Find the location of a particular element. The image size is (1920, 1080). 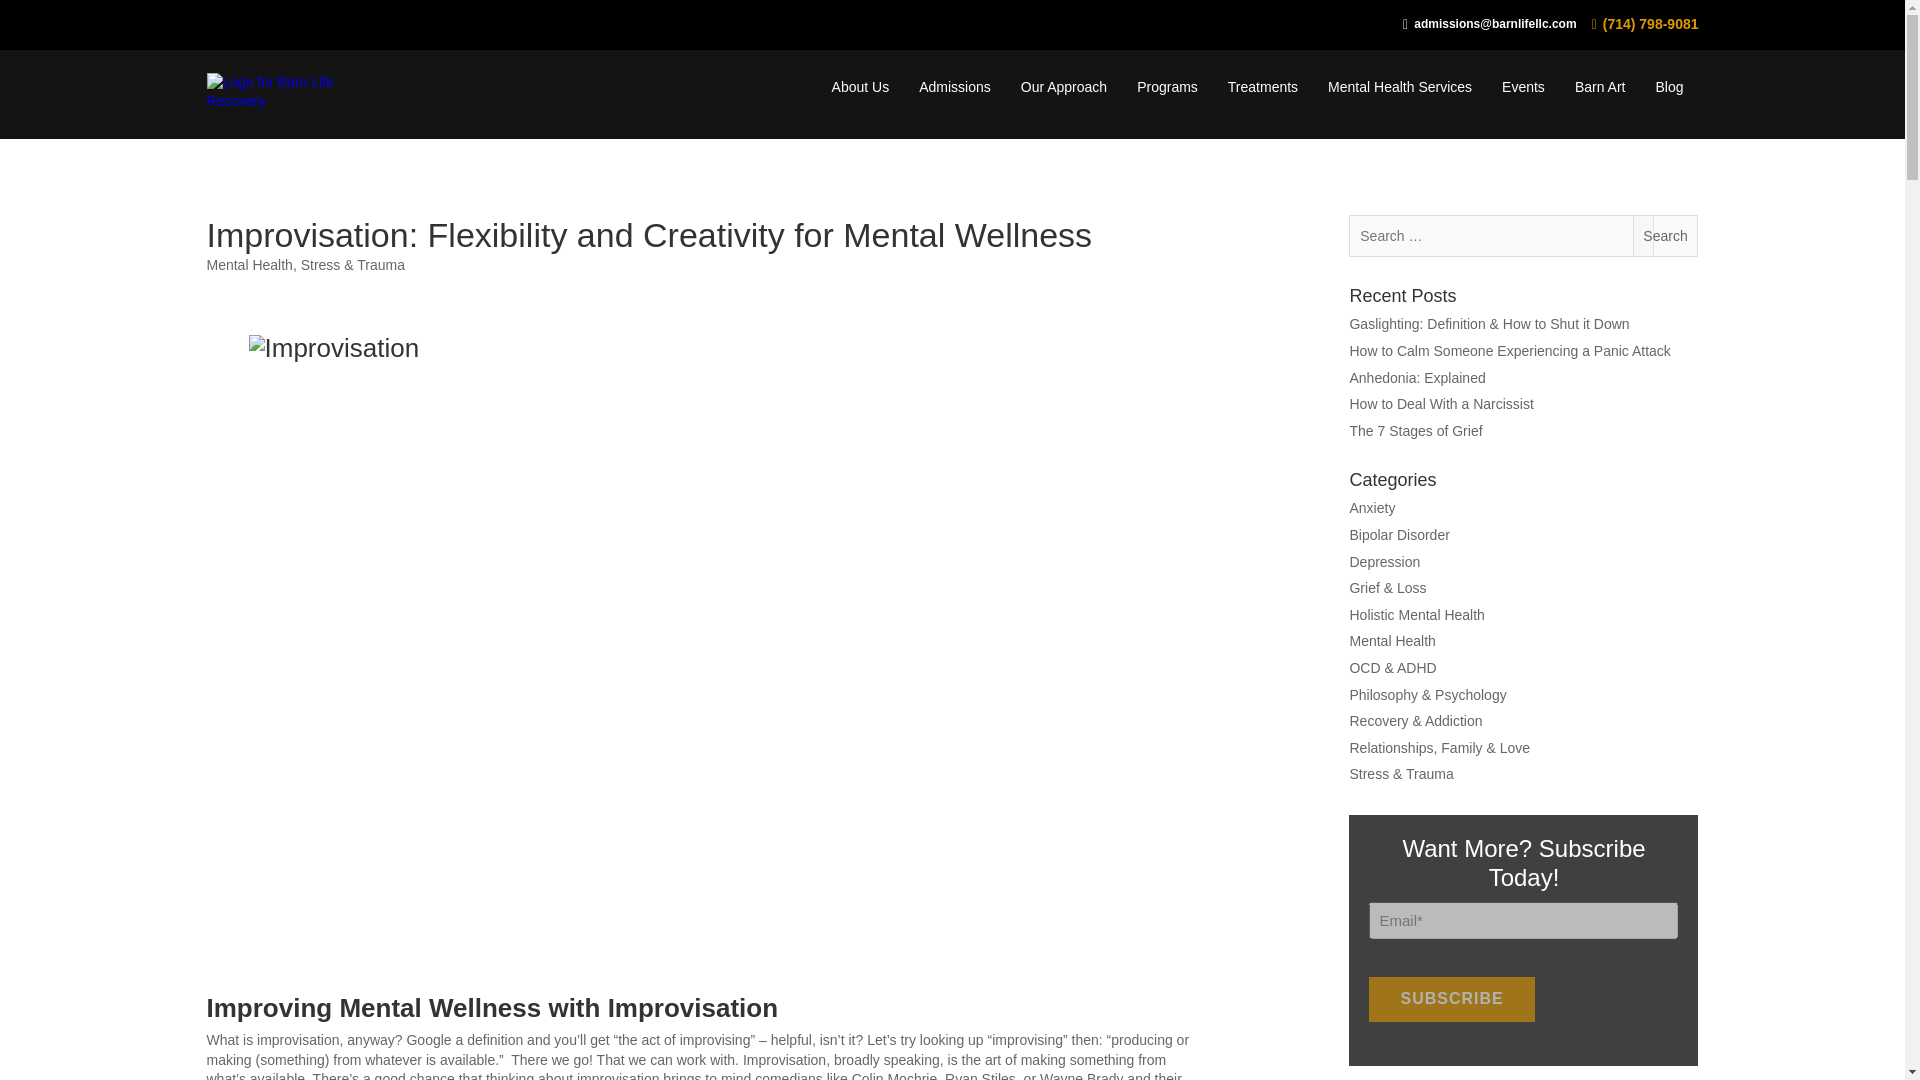

Our Approach is located at coordinates (1064, 86).